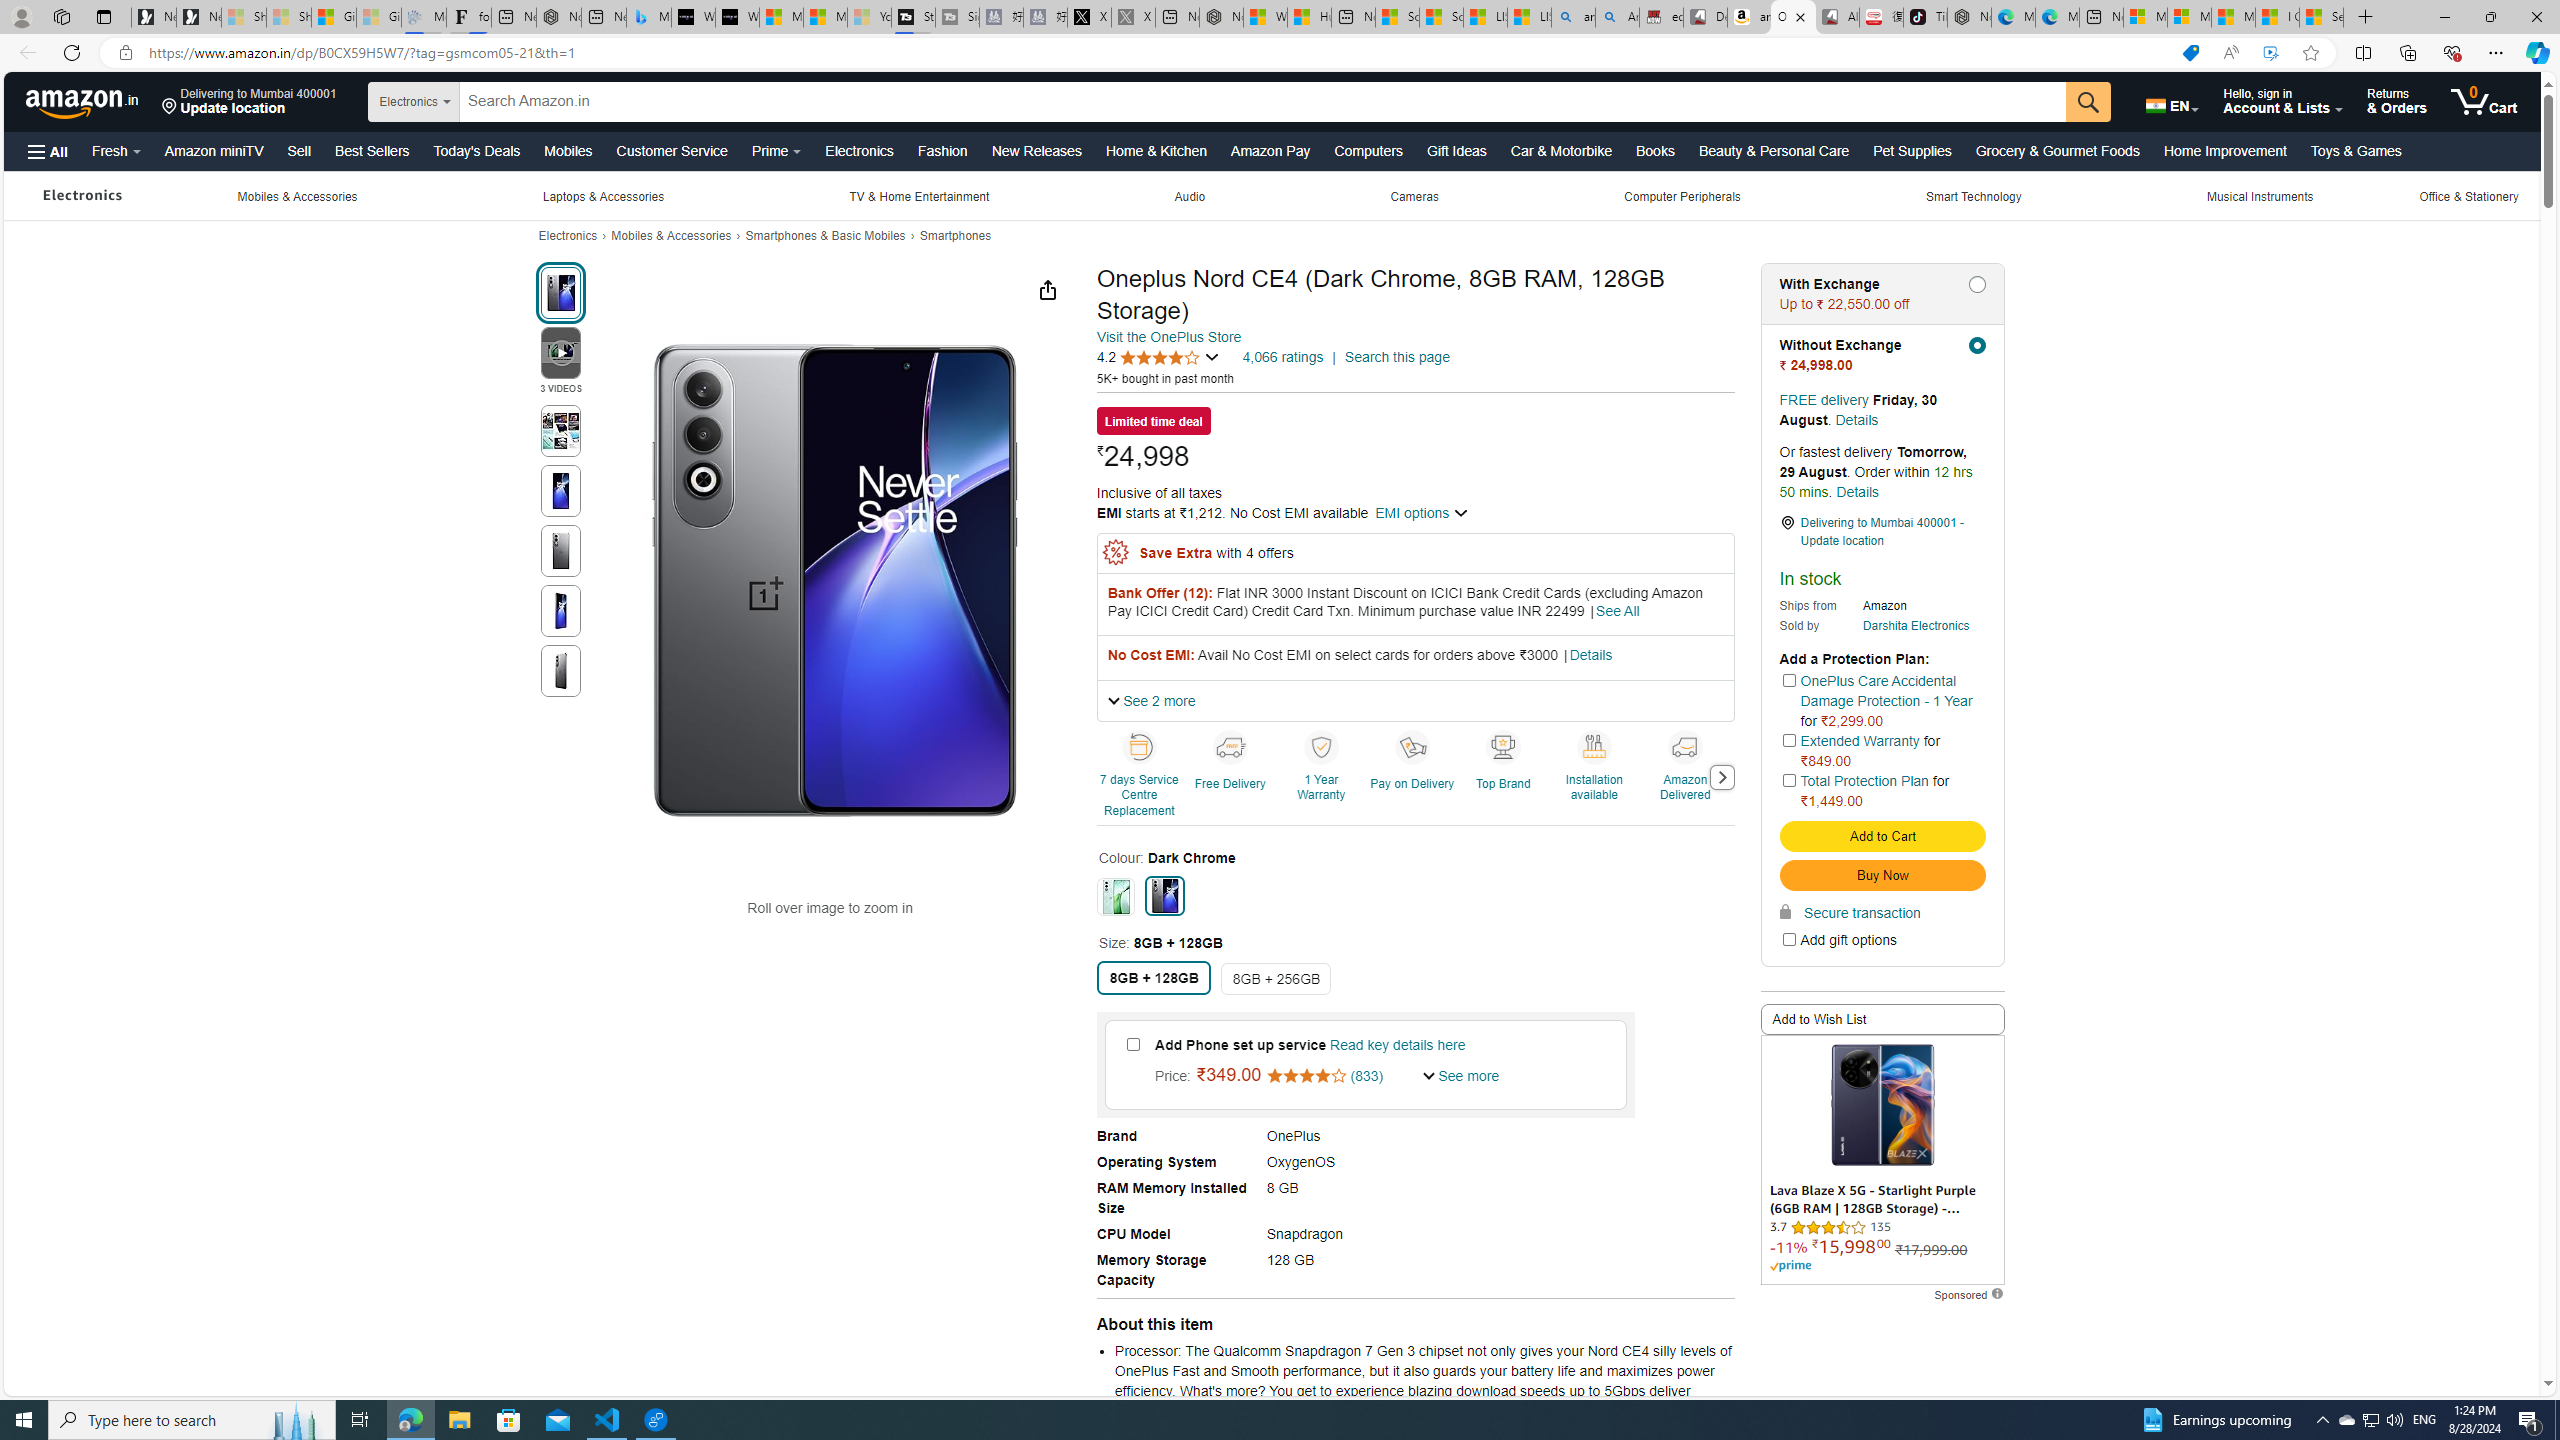  Describe the element at coordinates (83, 100) in the screenshot. I see `Skip to main content` at that location.